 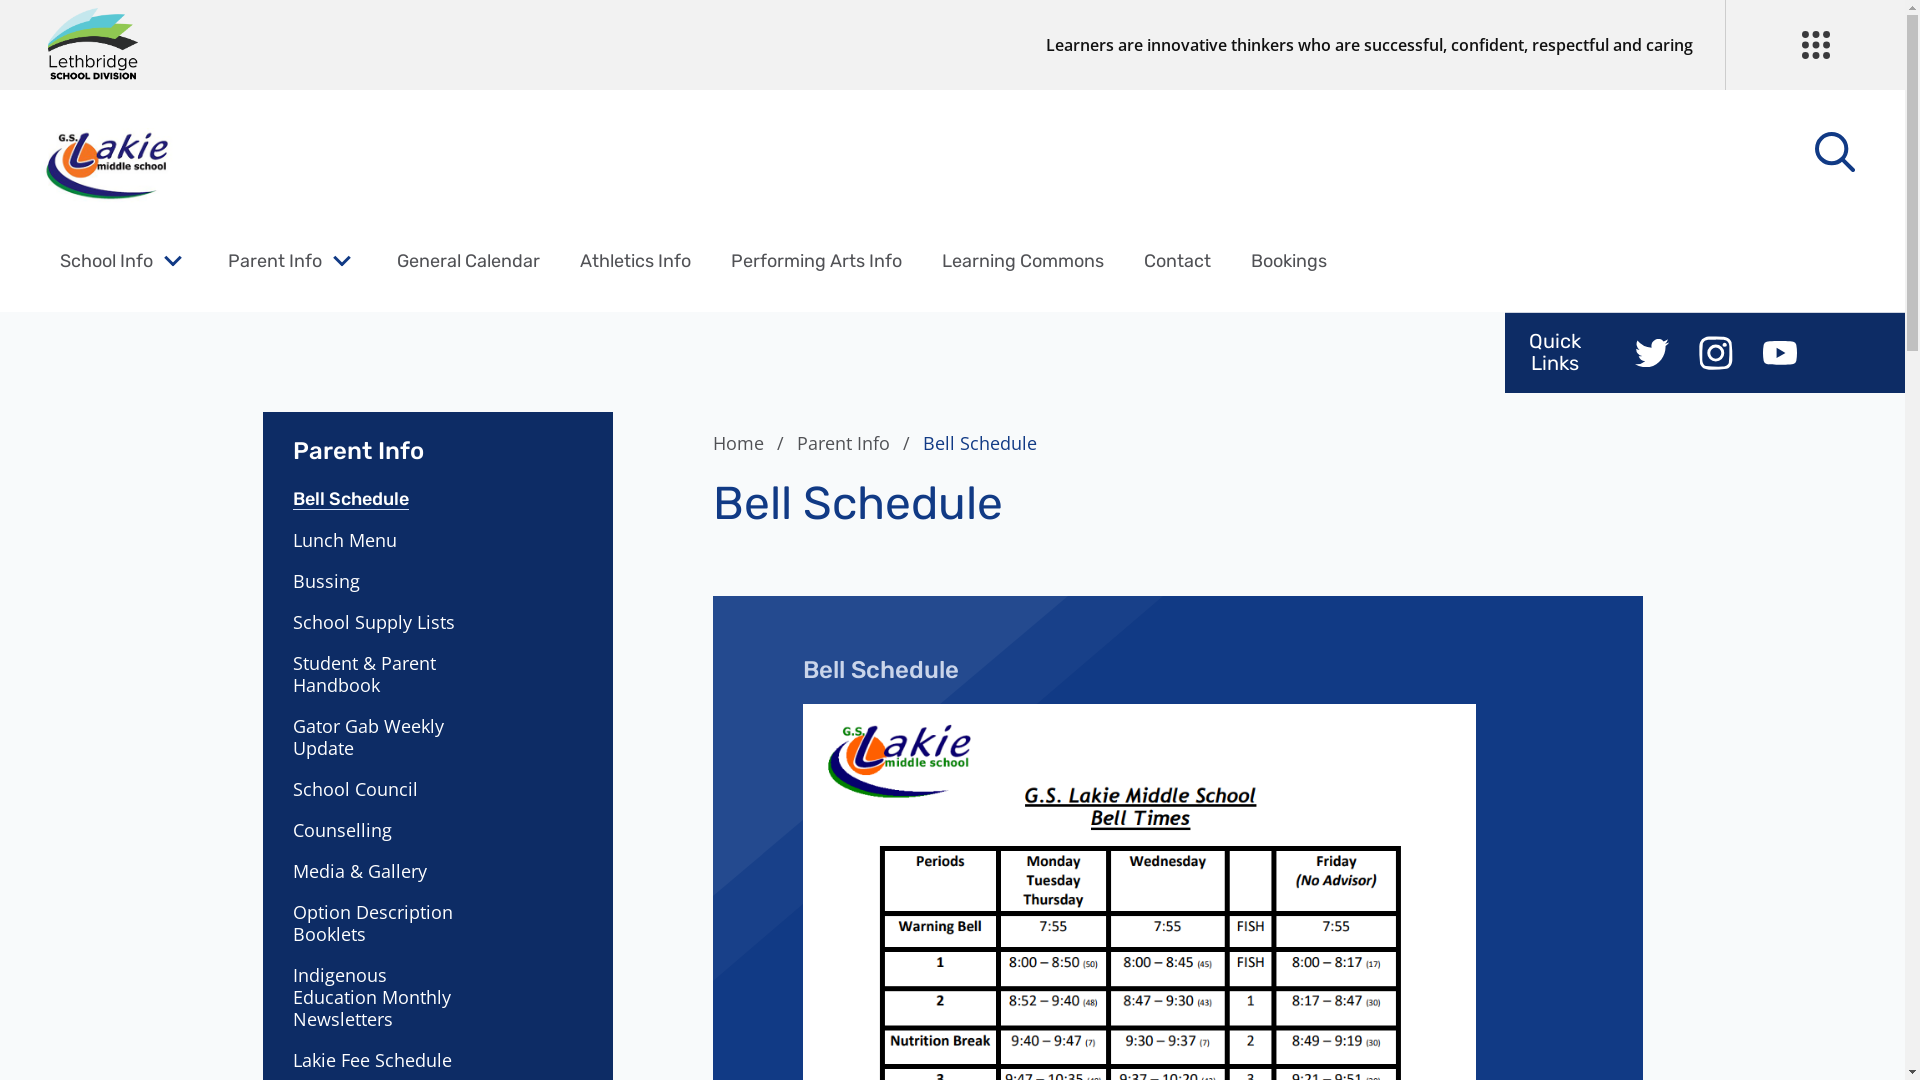 I want to click on Parent Info, so click(x=275, y=261).